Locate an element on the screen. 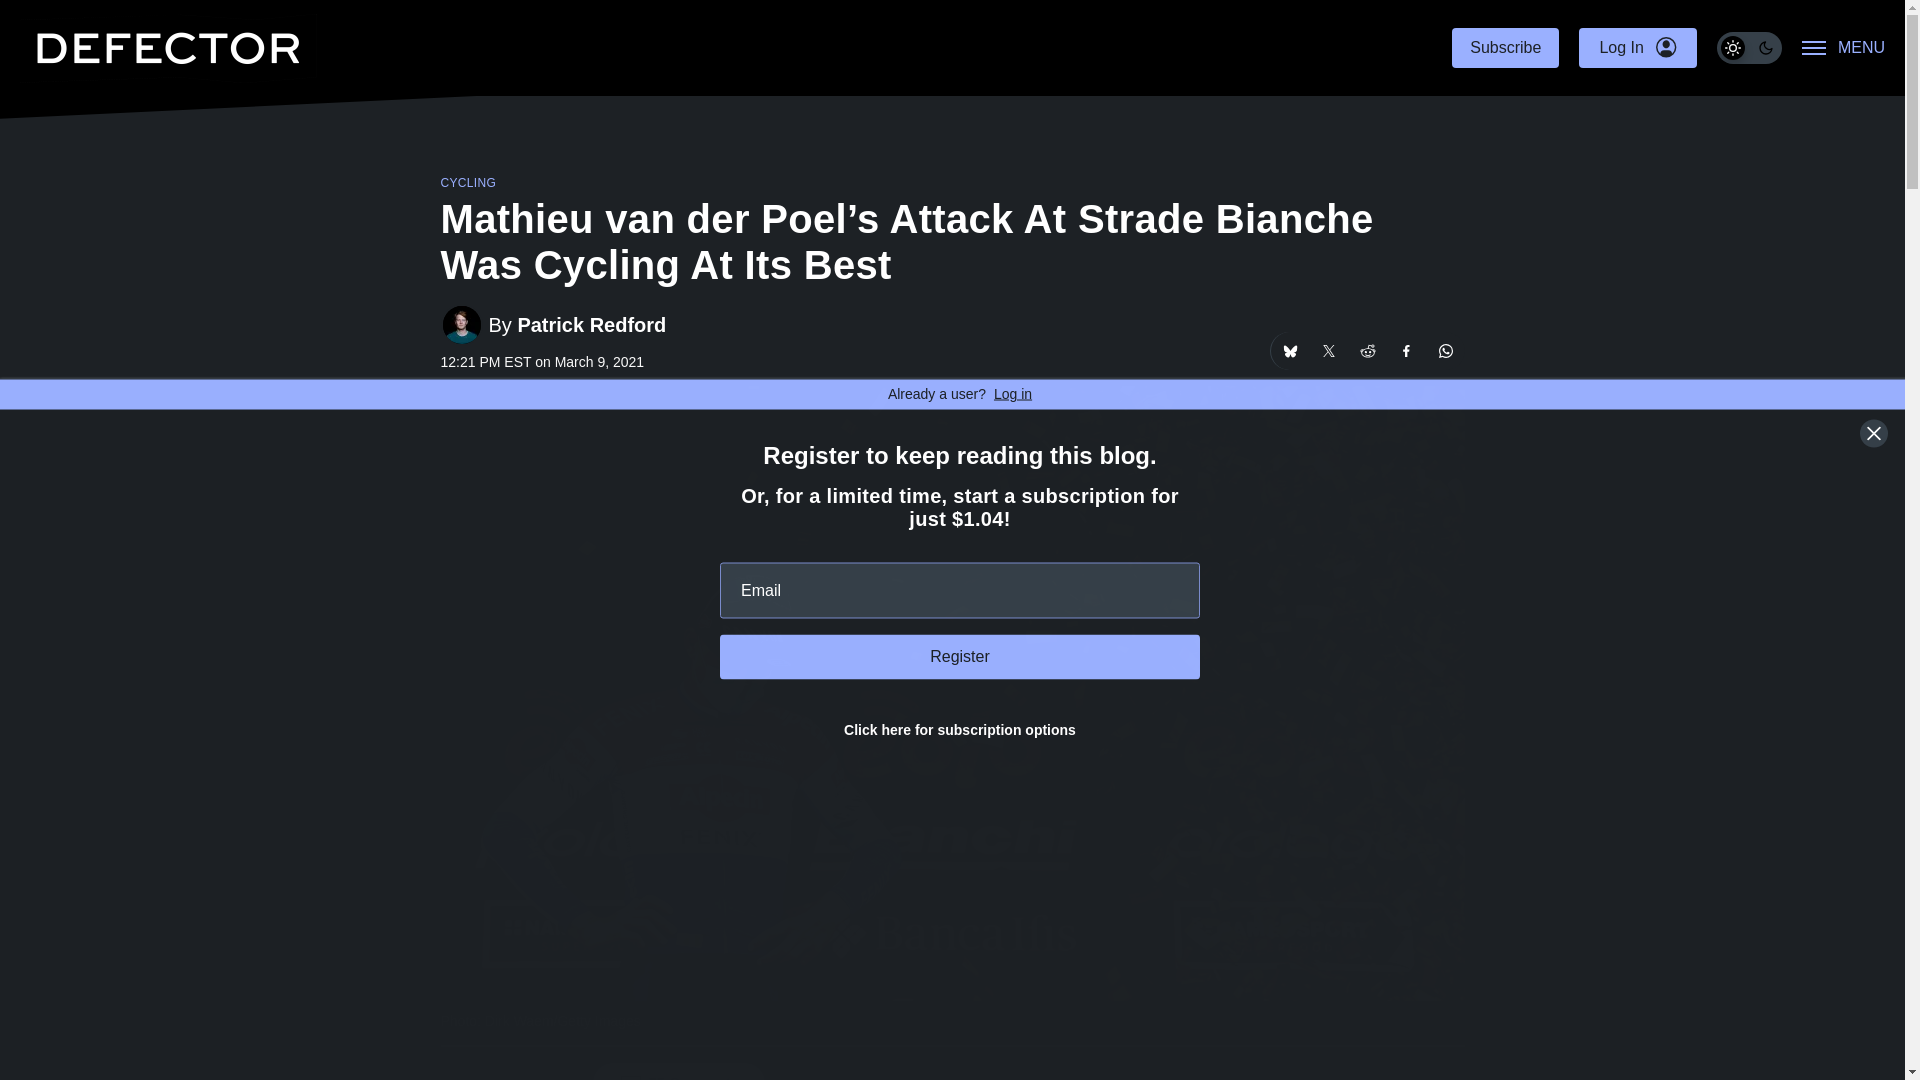 The image size is (1920, 1080). Patrick Redford is located at coordinates (591, 325).